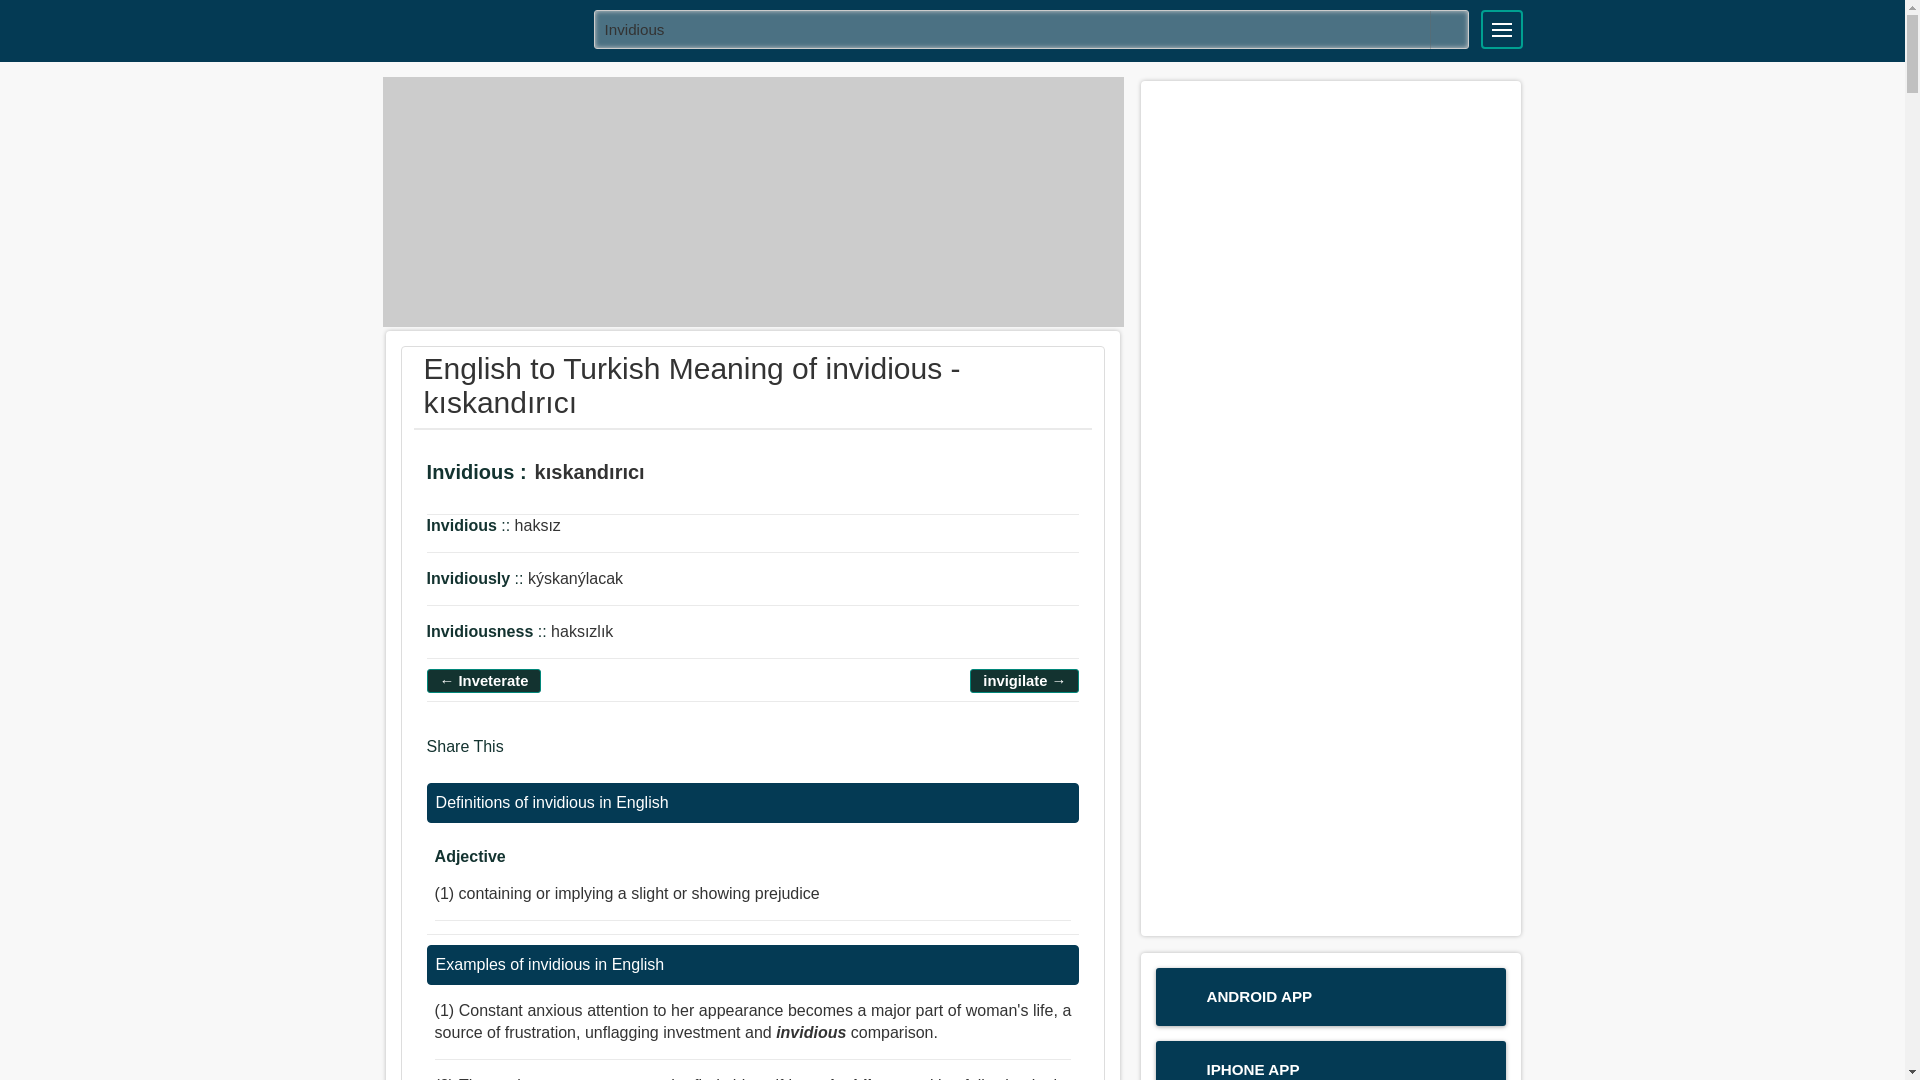  Describe the element at coordinates (481, 28) in the screenshot. I see `TURKISH` at that location.